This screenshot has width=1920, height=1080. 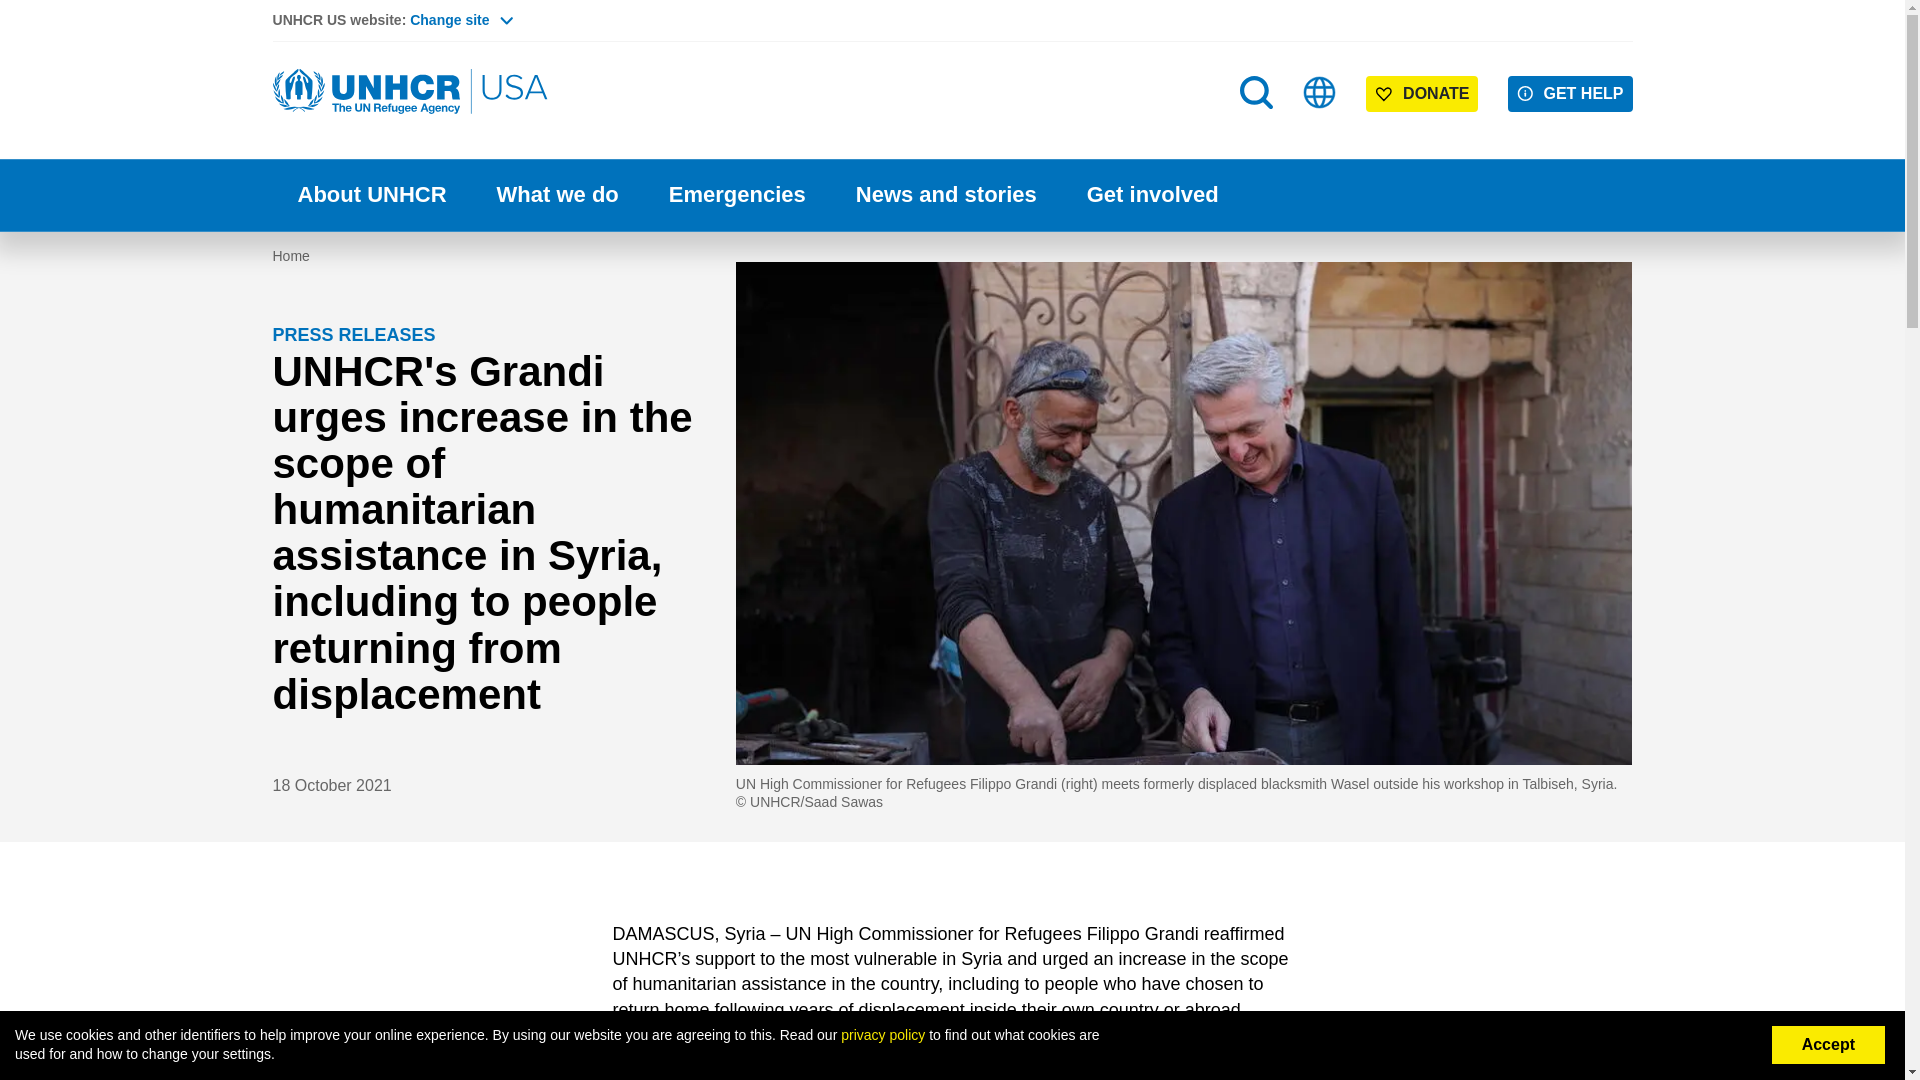 What do you see at coordinates (1570, 94) in the screenshot?
I see `GET HELP` at bounding box center [1570, 94].